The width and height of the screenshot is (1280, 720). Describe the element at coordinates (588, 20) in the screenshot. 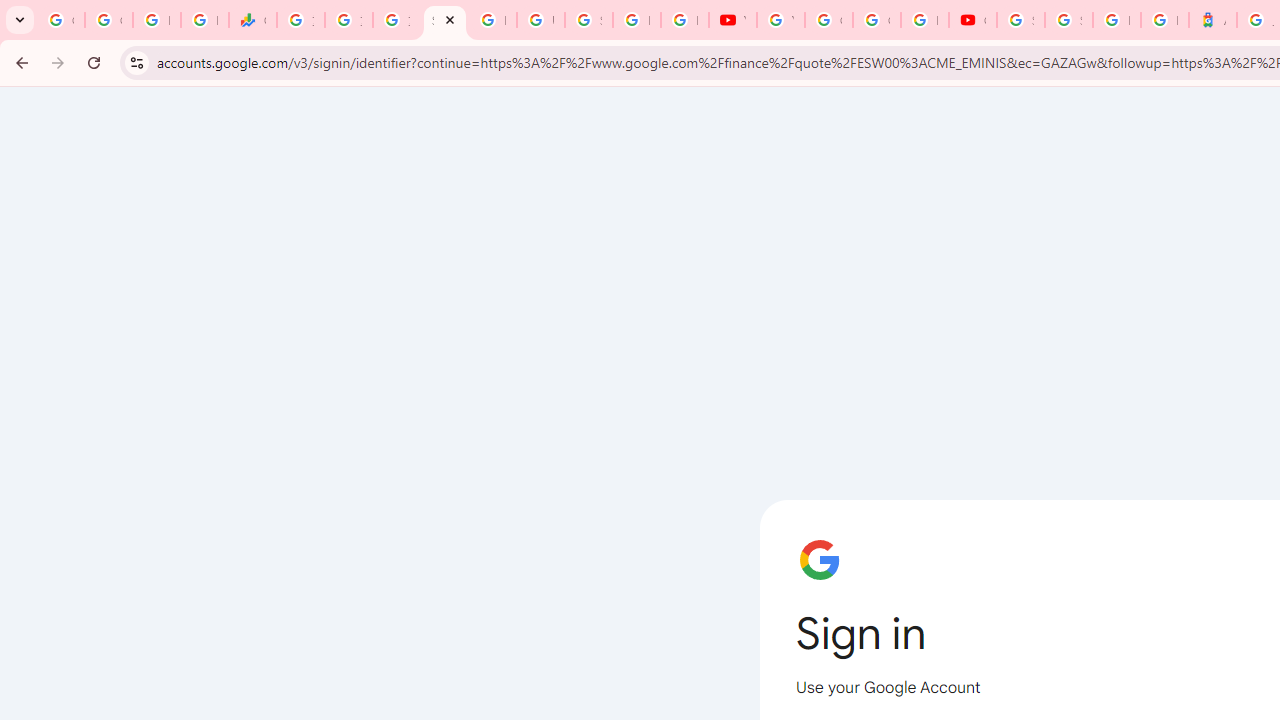

I see `Sign in - Google Accounts` at that location.